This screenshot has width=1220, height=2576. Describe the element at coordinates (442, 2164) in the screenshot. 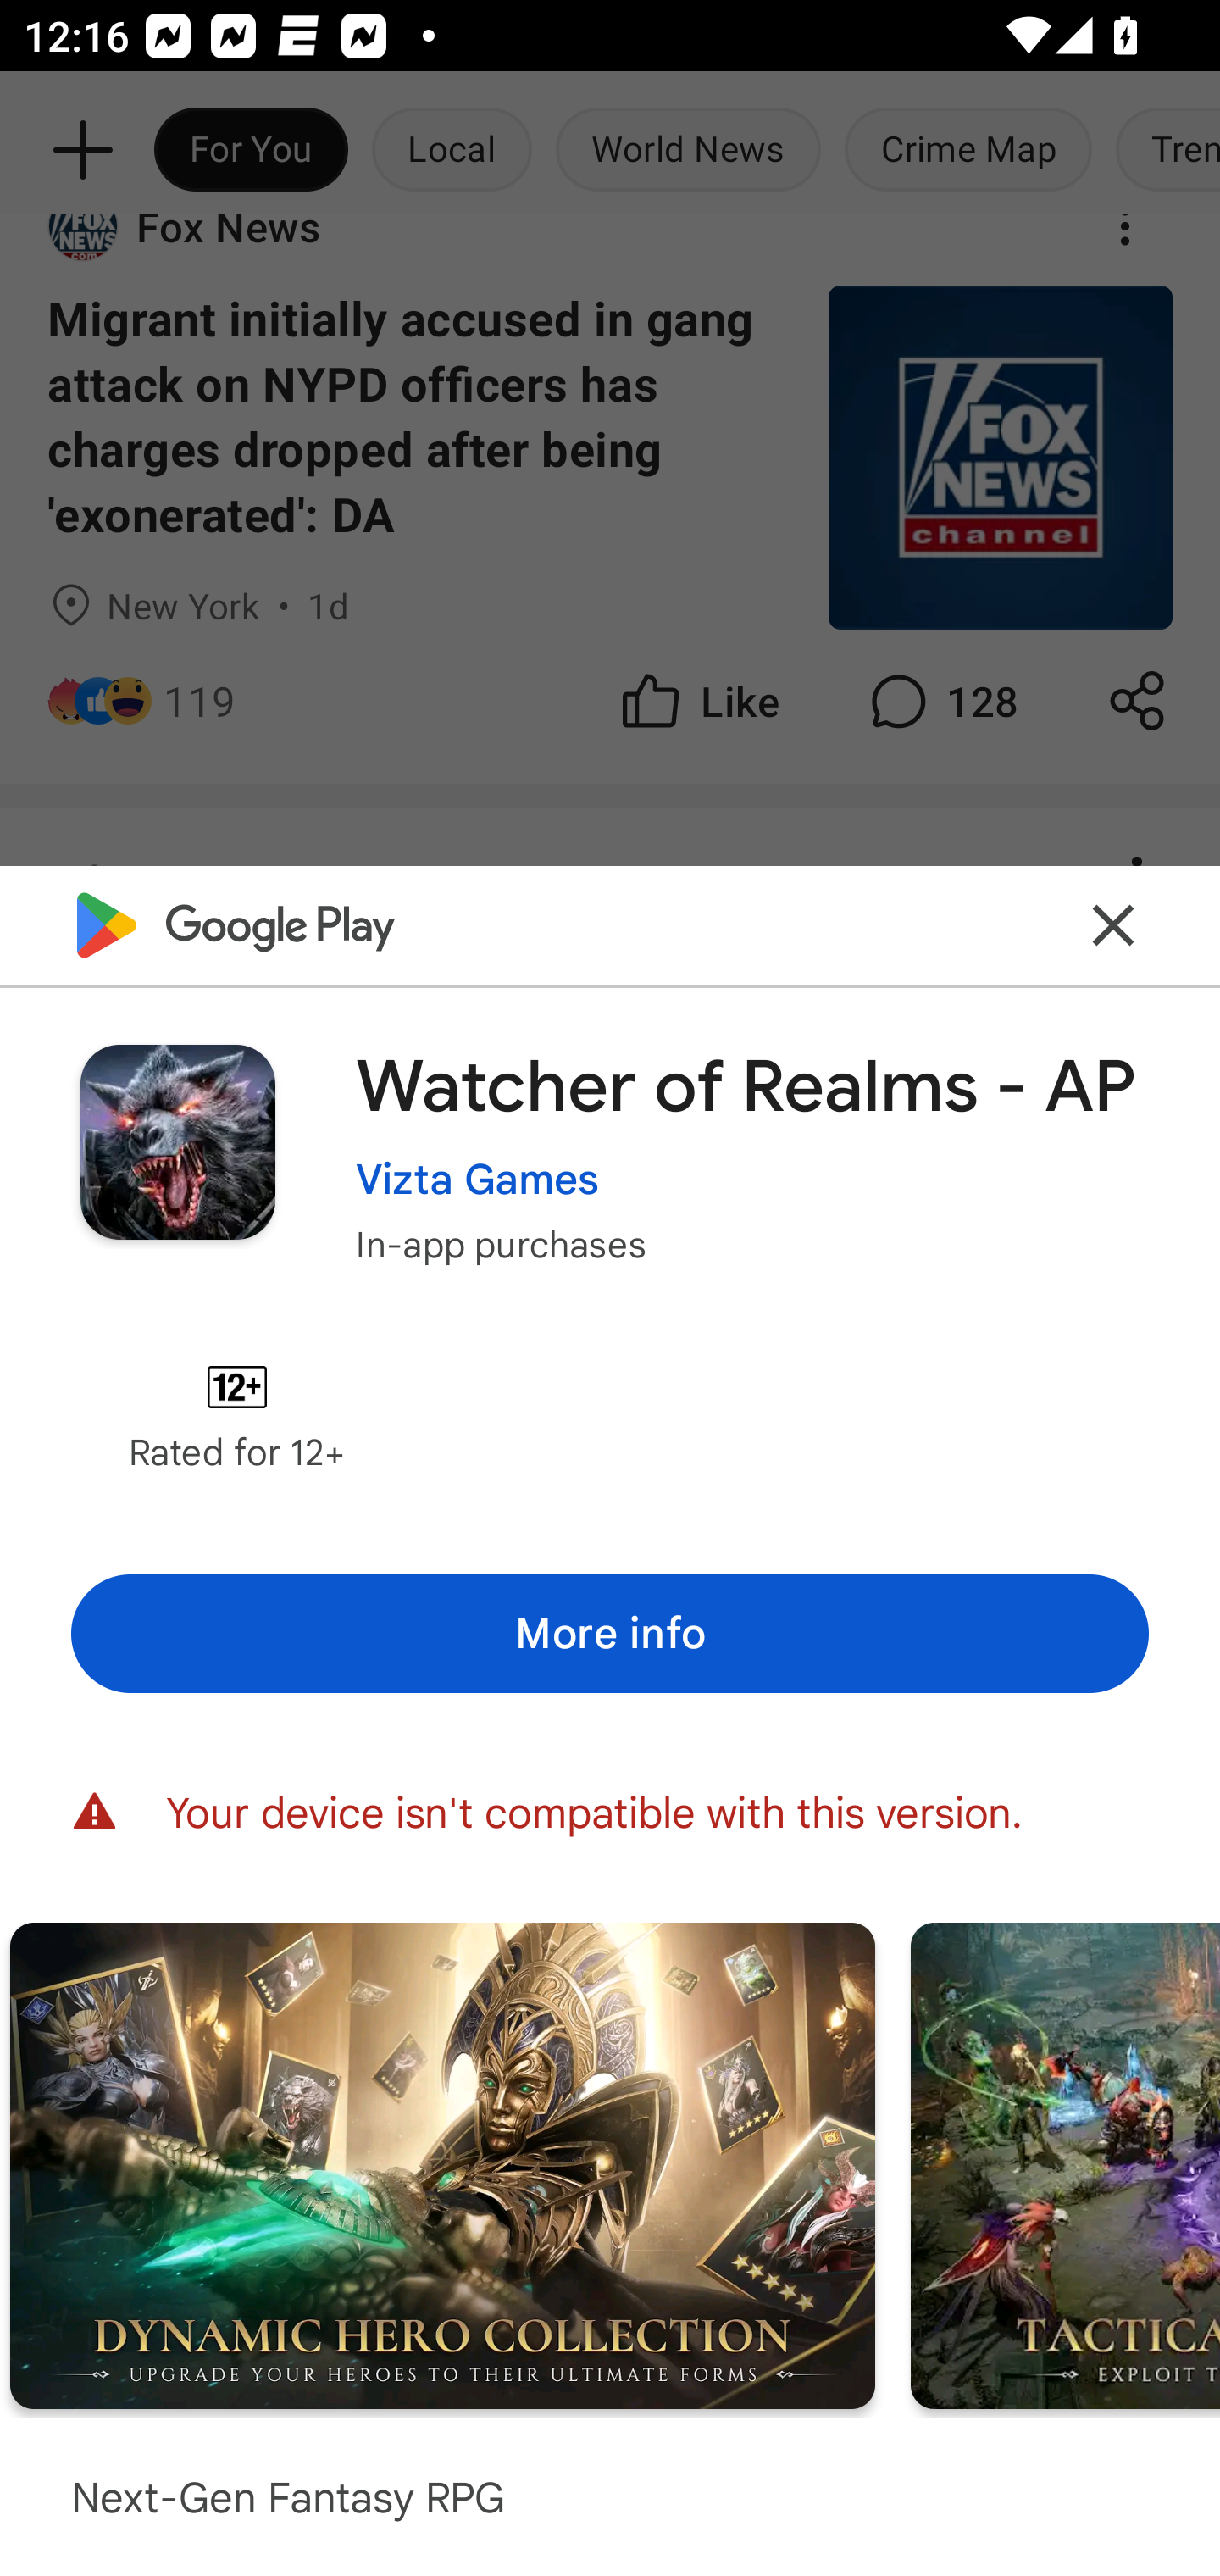

I see `Screenshot "2" of "7"` at that location.